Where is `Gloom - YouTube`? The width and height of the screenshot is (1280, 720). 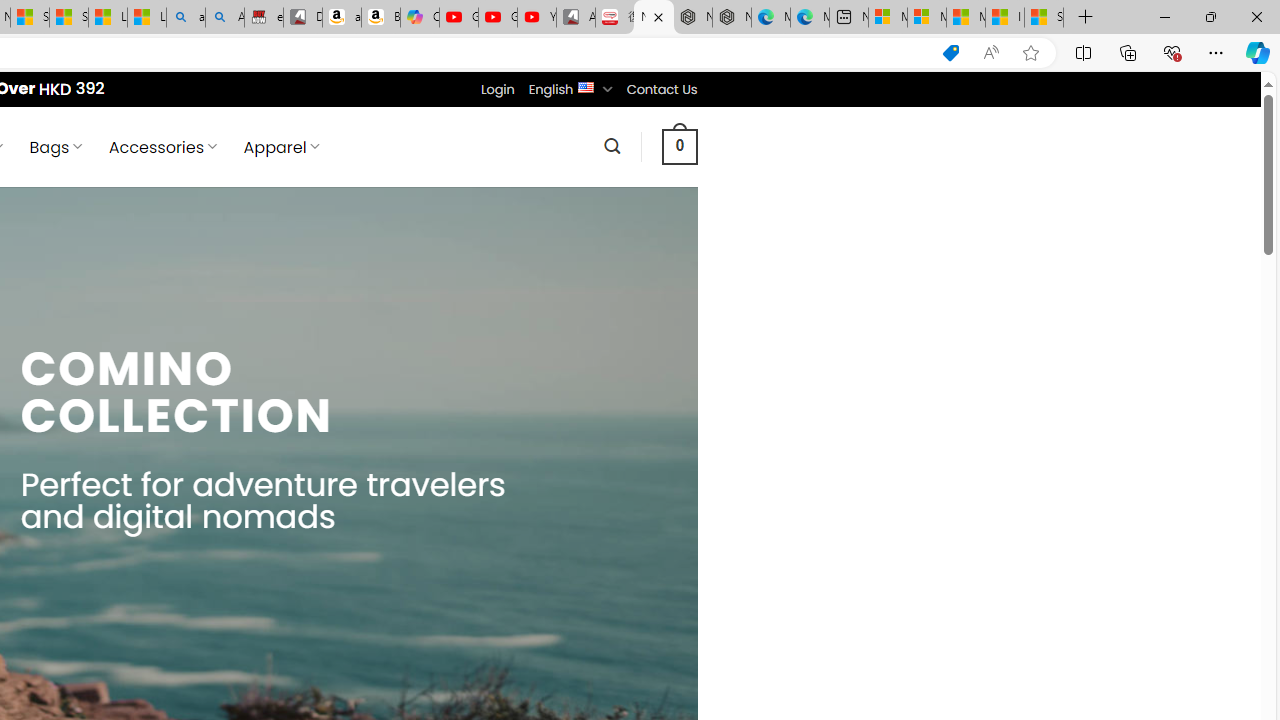 Gloom - YouTube is located at coordinates (498, 18).